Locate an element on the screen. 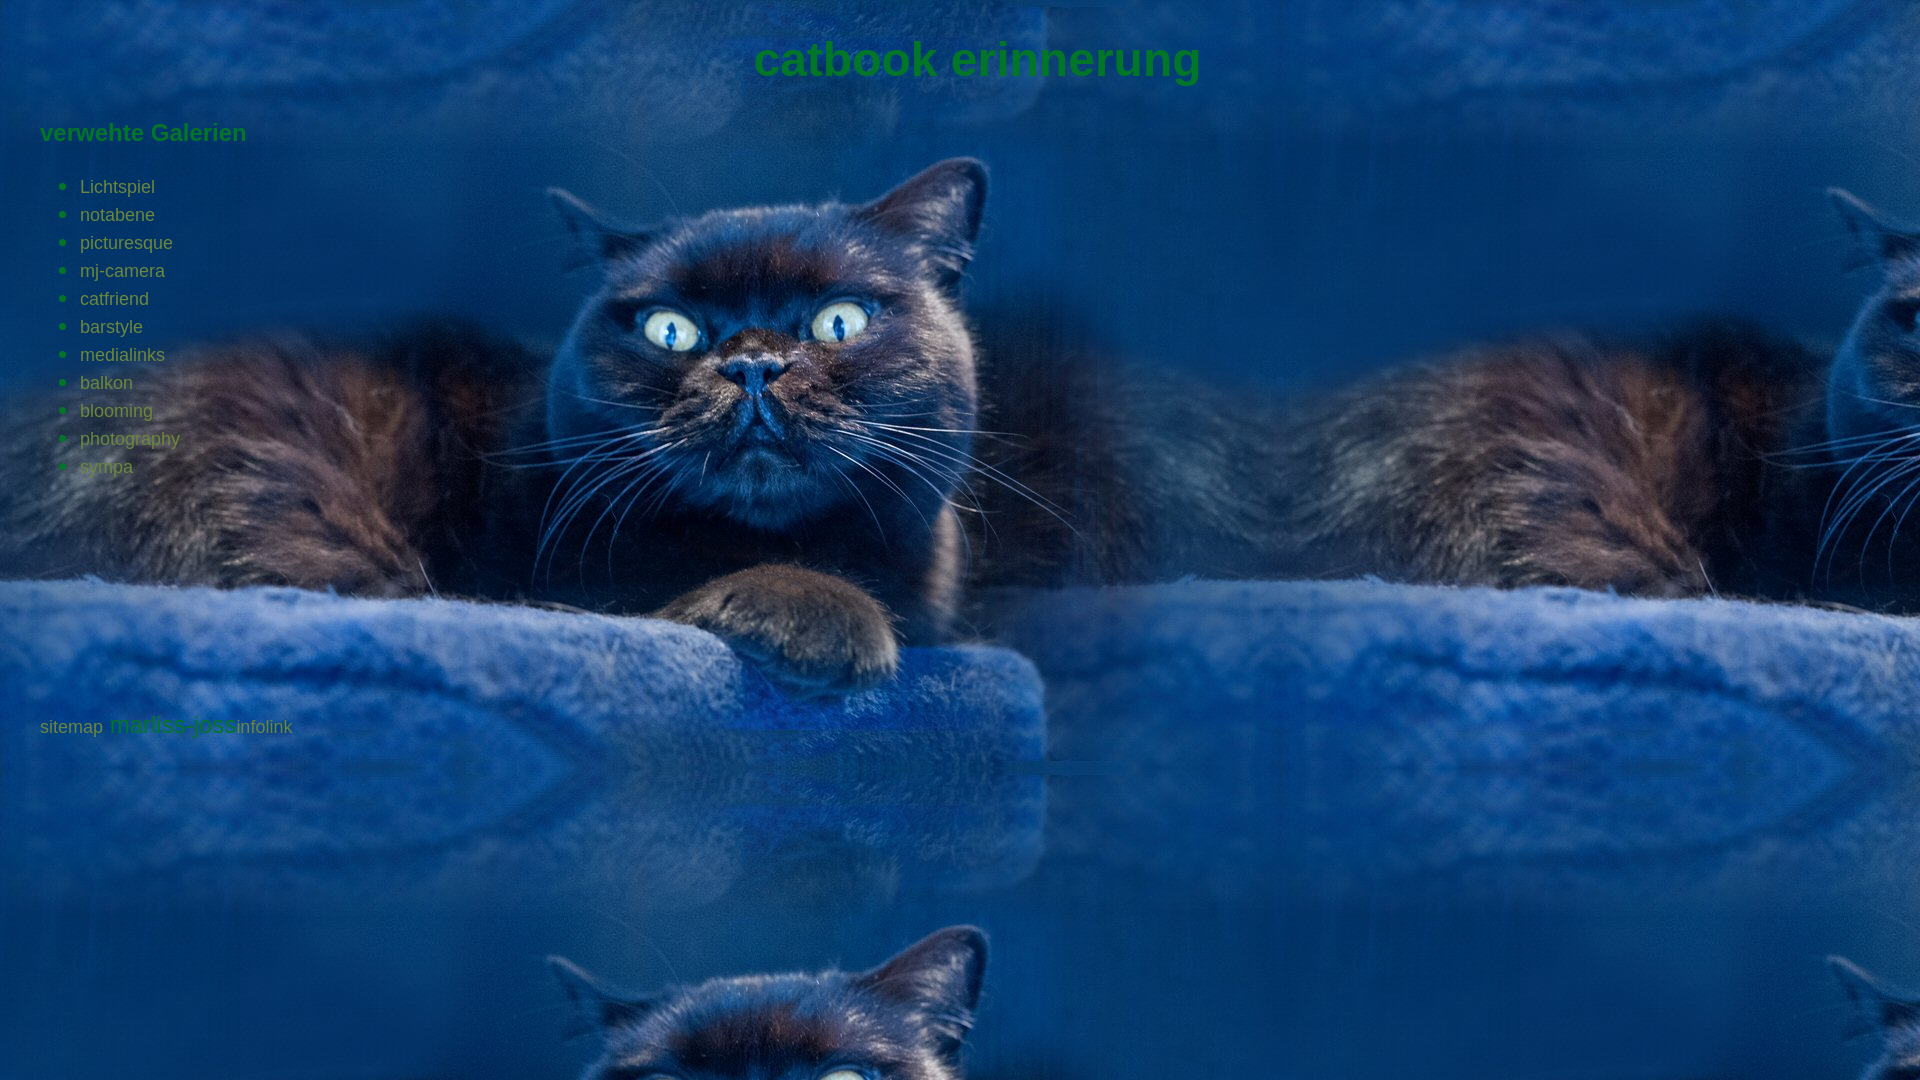  photography is located at coordinates (130, 439).